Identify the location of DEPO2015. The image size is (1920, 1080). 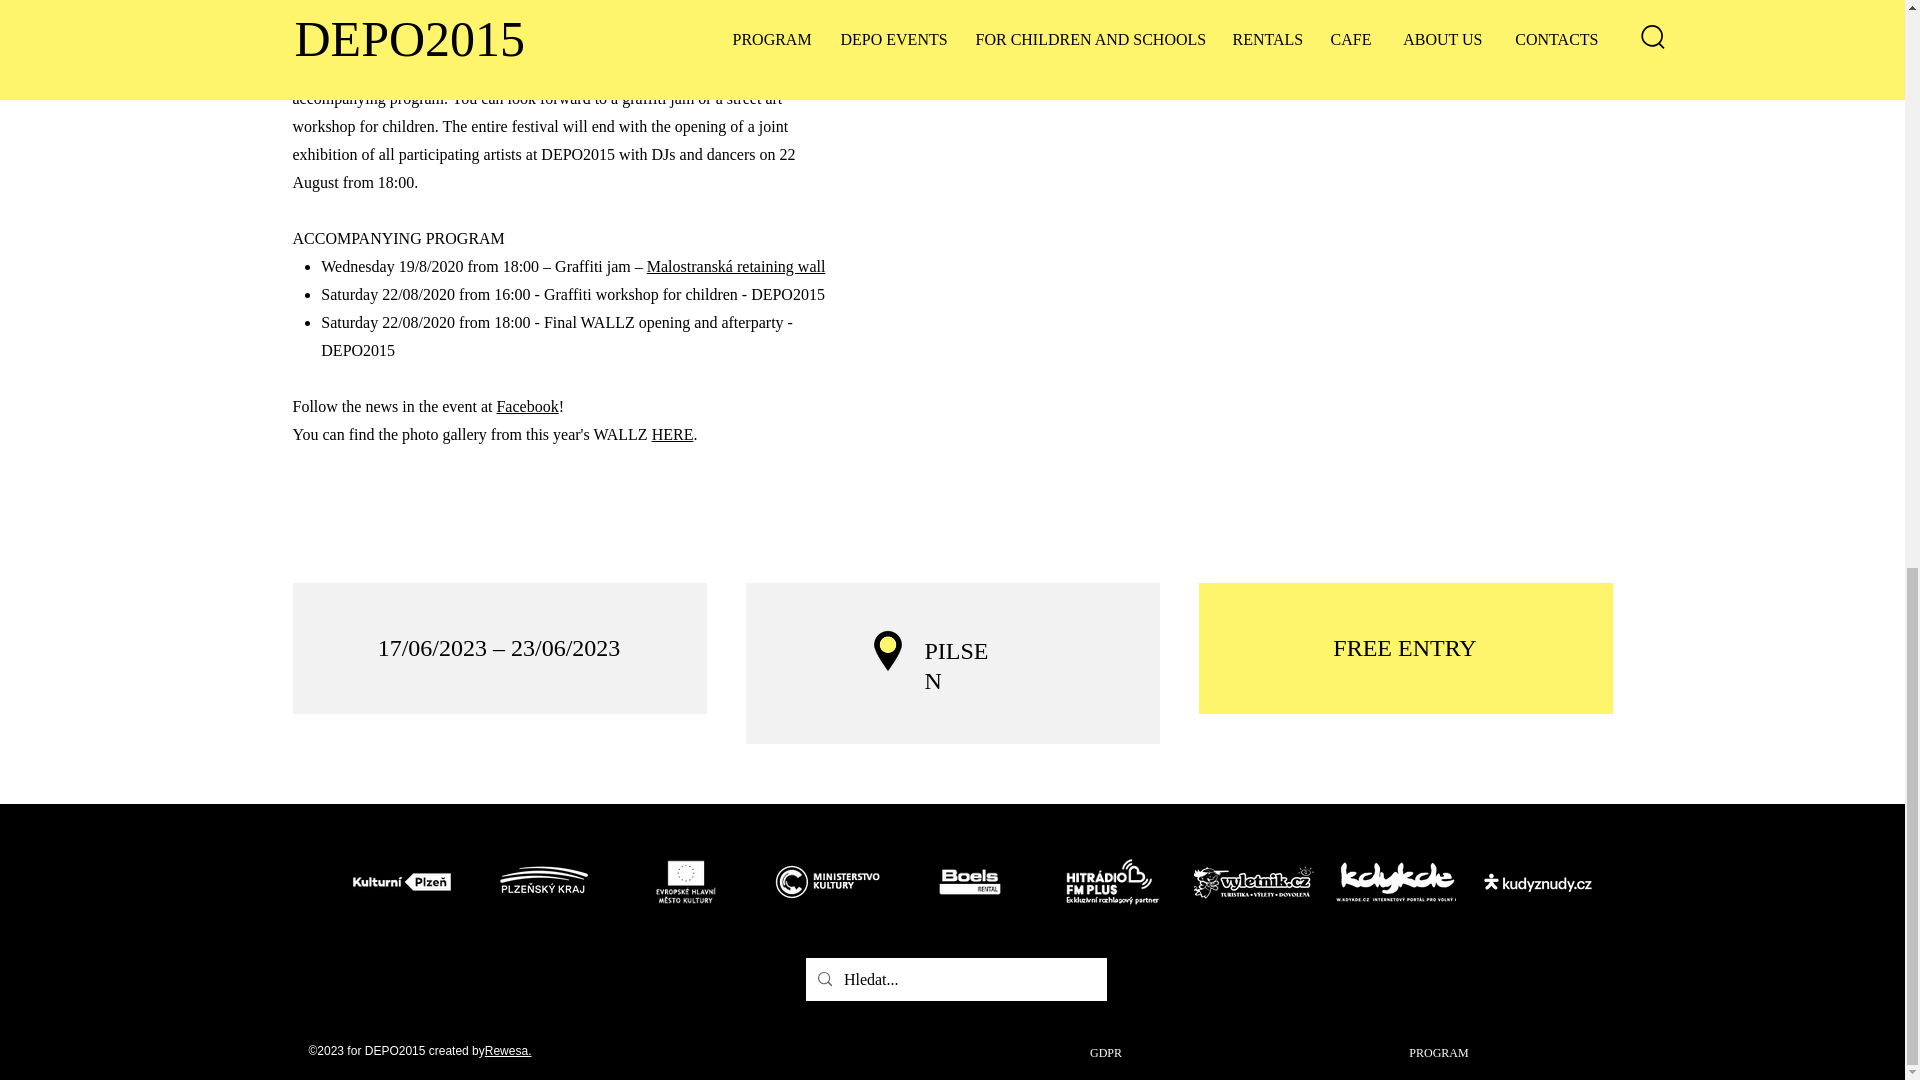
(828, 882).